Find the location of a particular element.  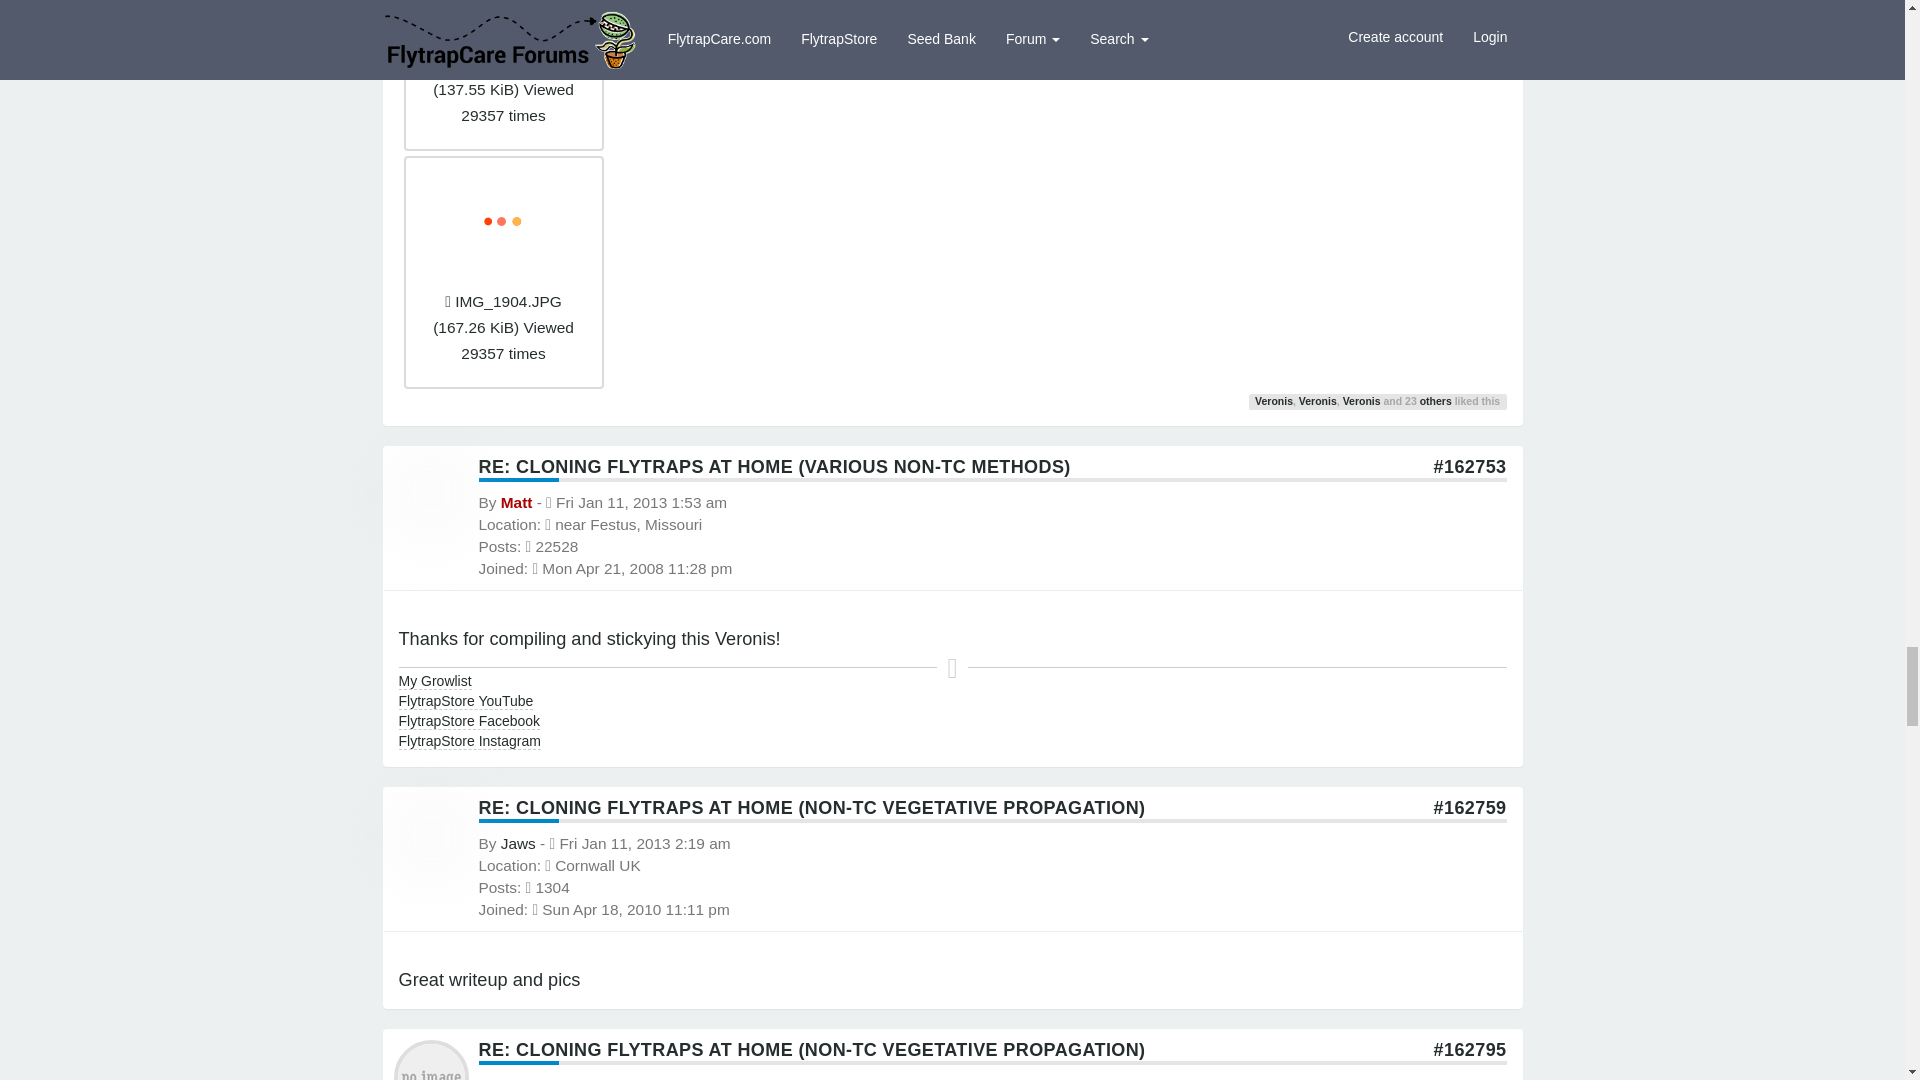

User mini profile is located at coordinates (430, 835).